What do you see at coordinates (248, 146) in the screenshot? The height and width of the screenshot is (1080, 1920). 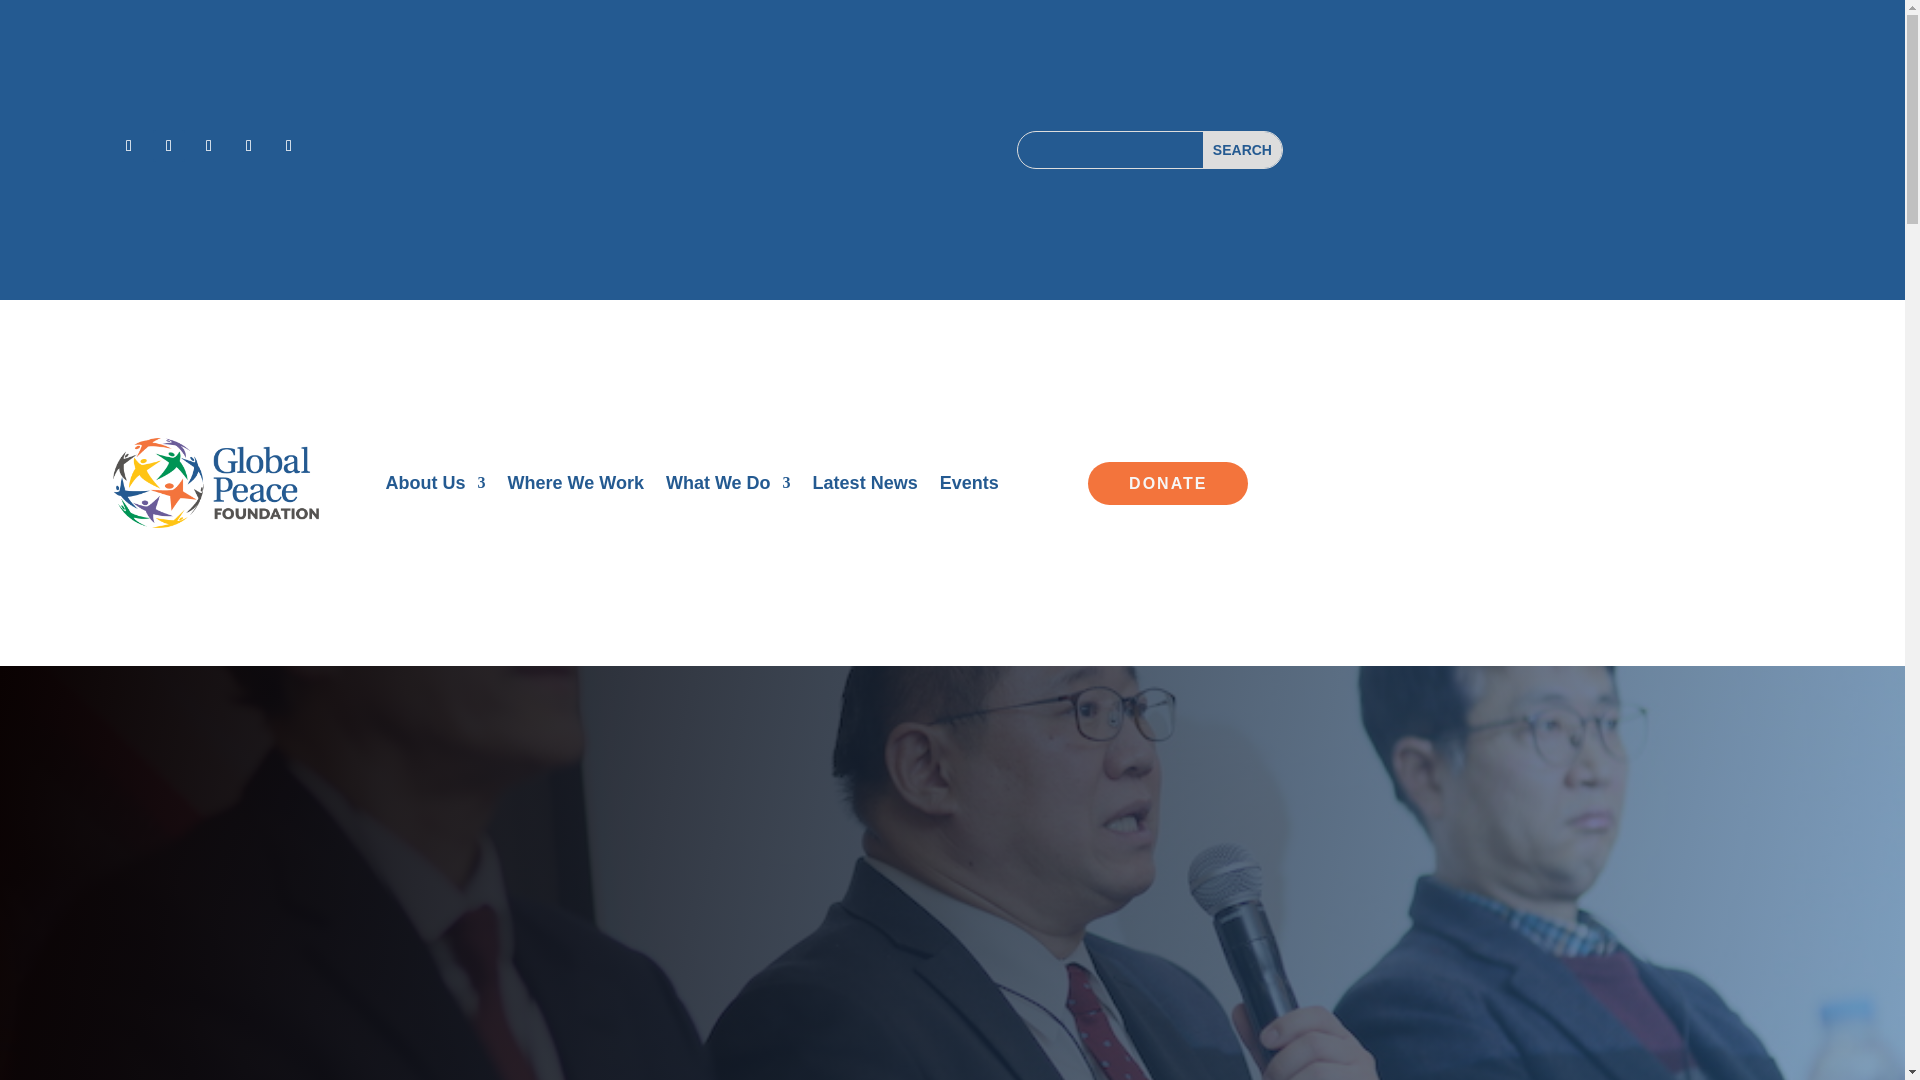 I see `Follow on LinkedIn` at bounding box center [248, 146].